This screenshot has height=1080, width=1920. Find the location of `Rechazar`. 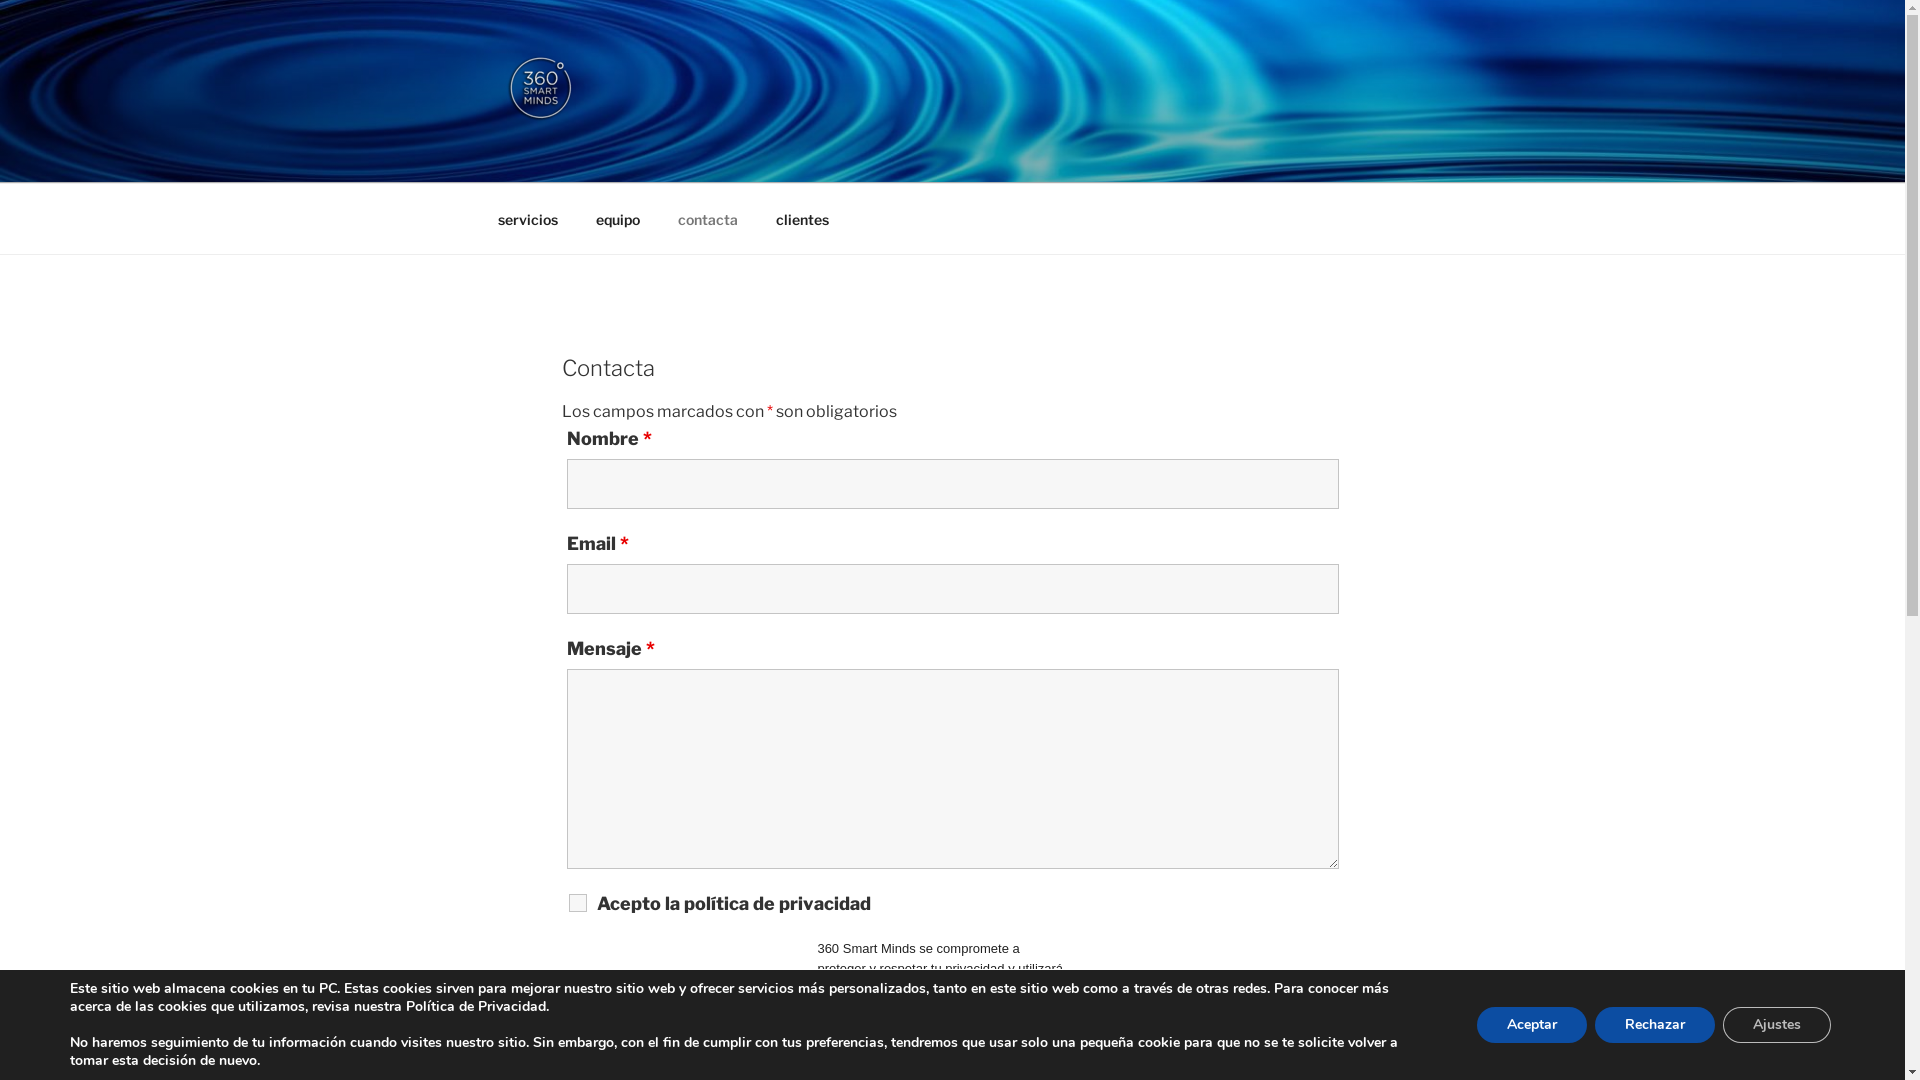

Rechazar is located at coordinates (1655, 1025).